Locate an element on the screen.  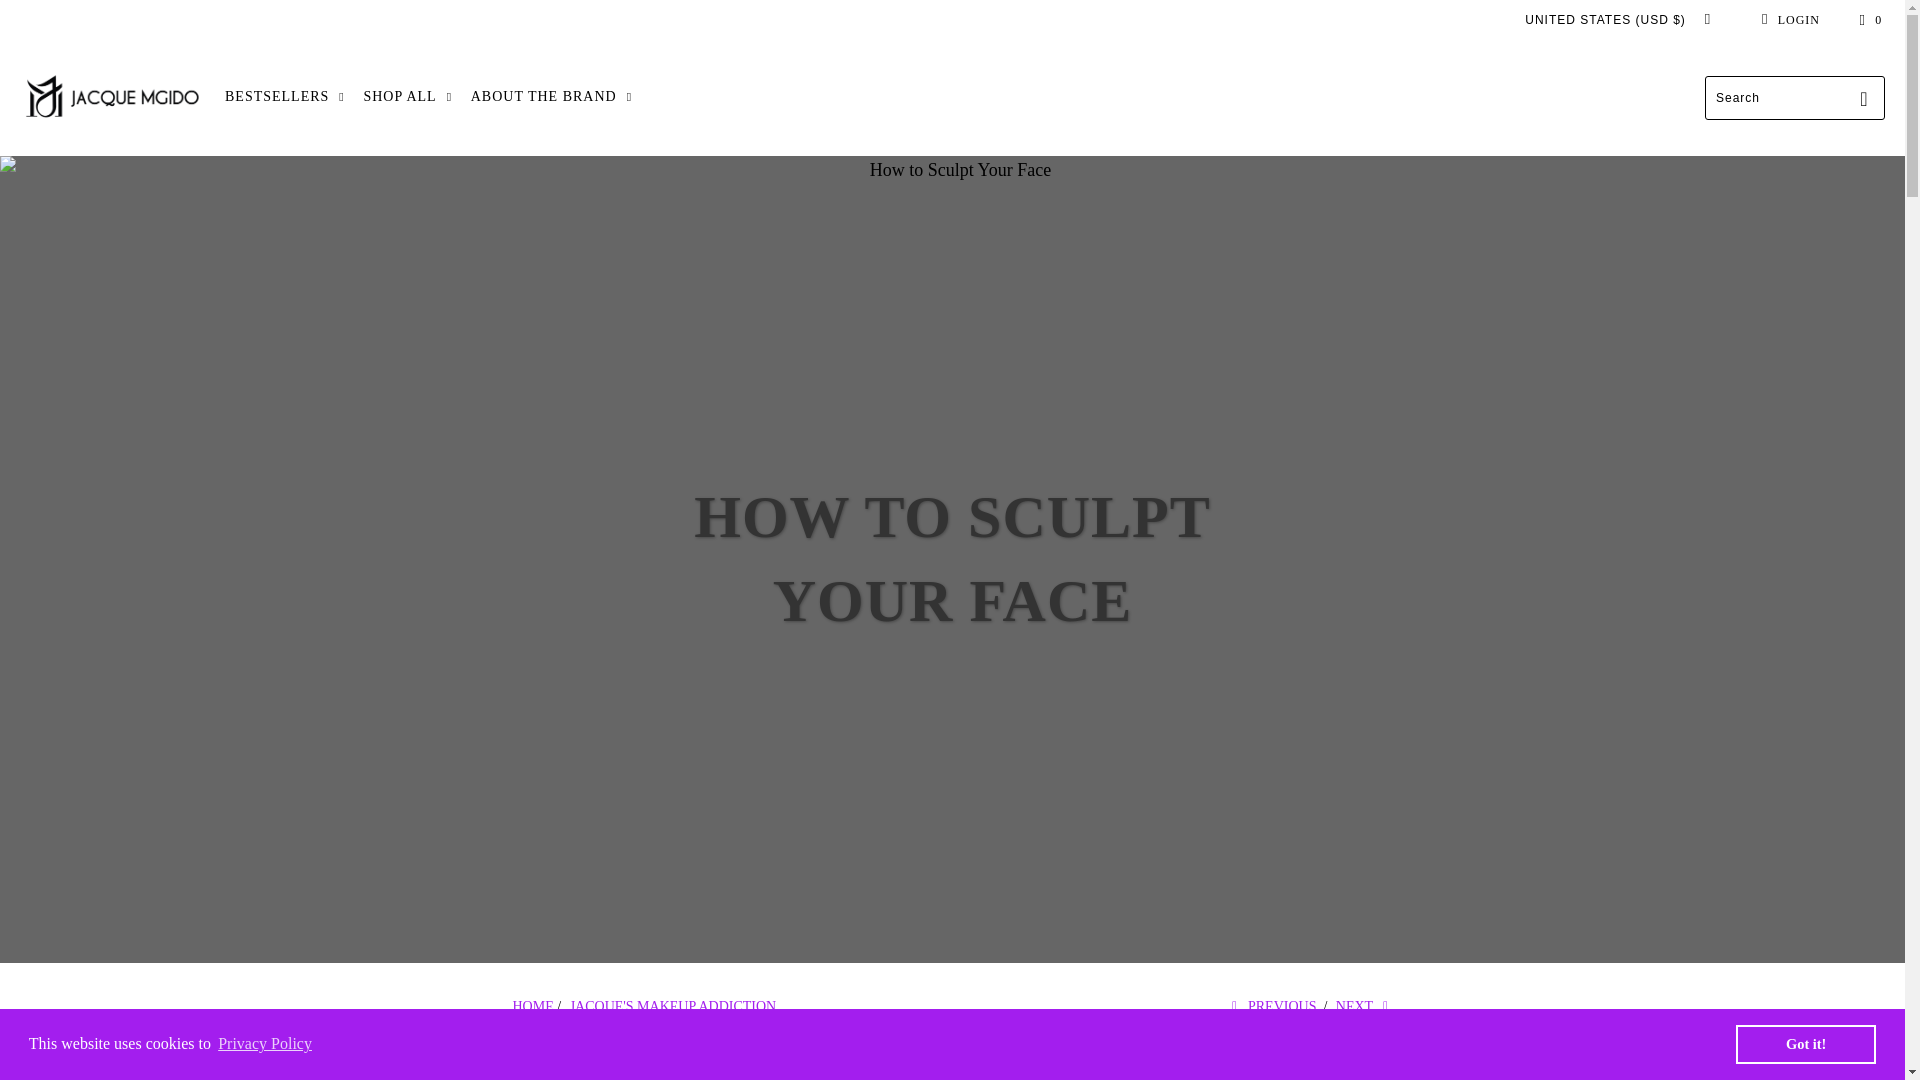
Got it! is located at coordinates (1805, 1043).